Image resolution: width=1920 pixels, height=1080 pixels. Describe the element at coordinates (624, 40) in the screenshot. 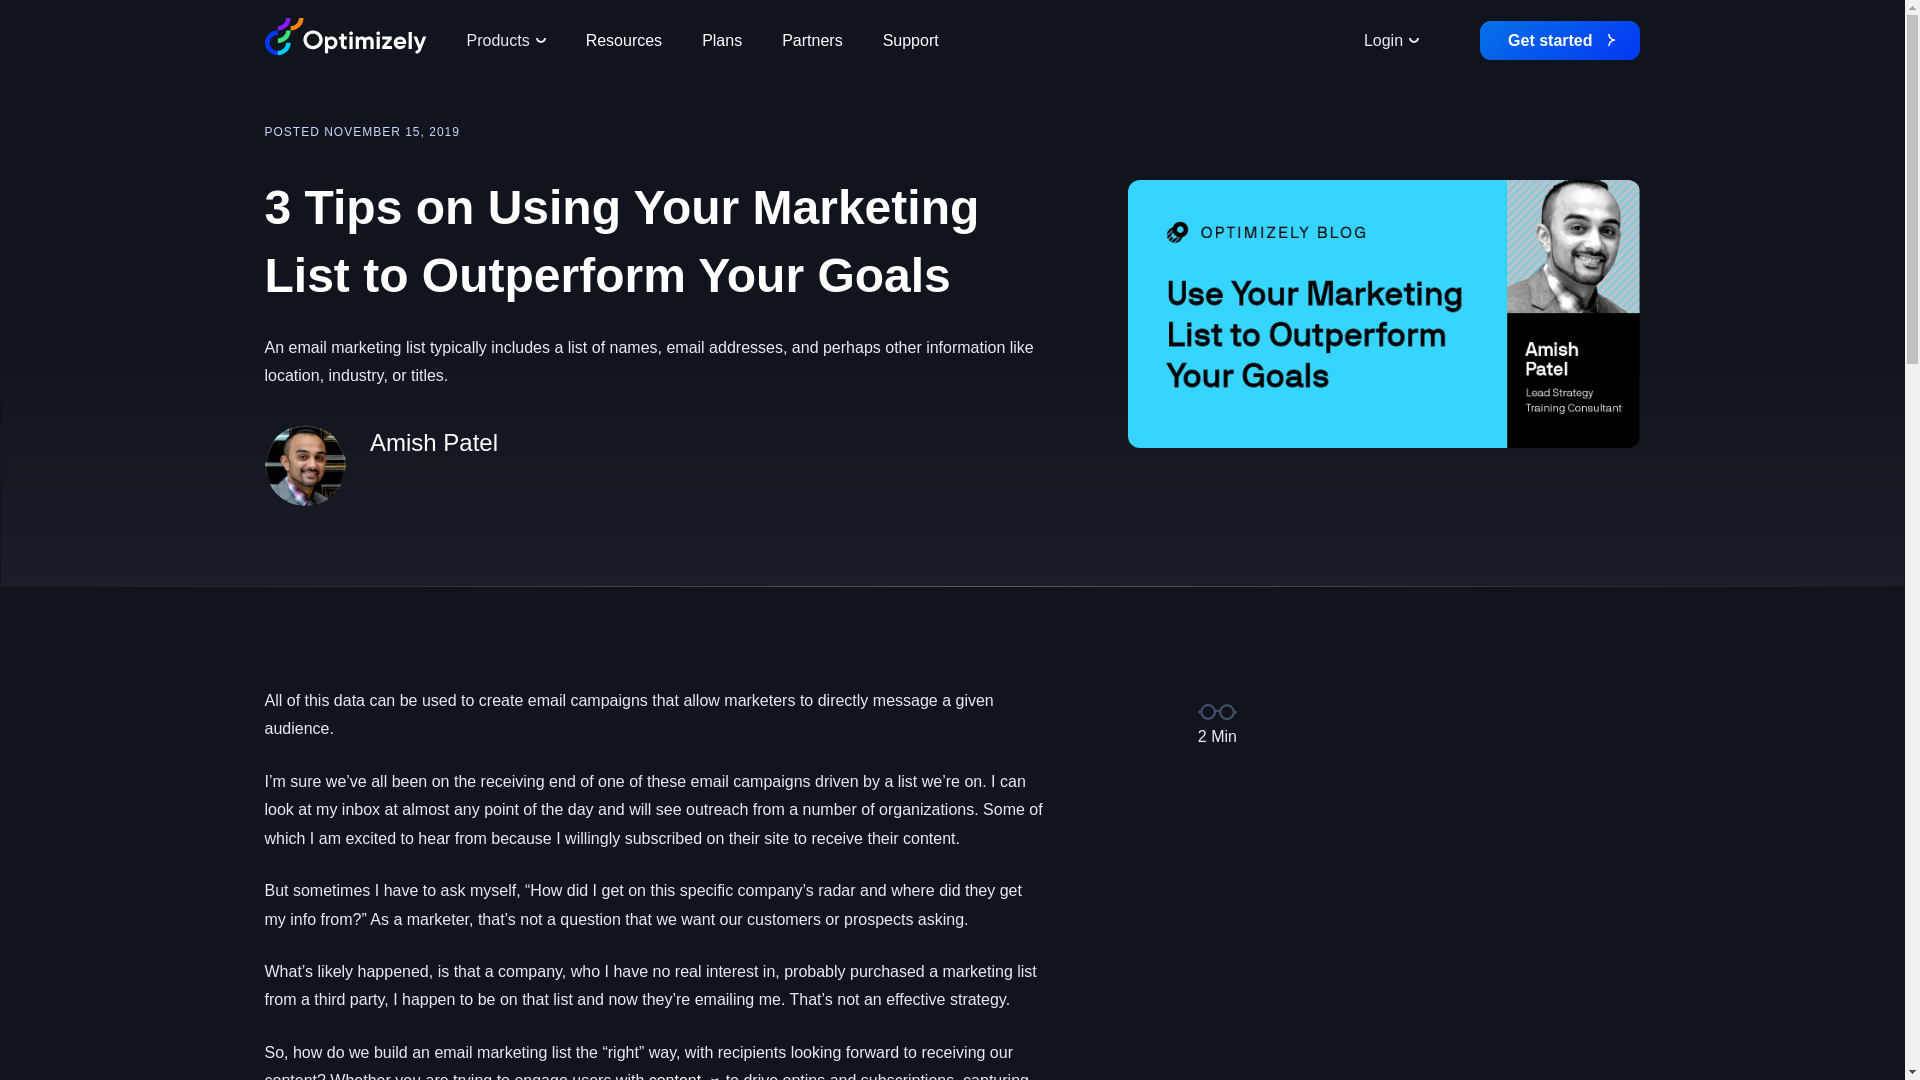

I see `Resources` at that location.